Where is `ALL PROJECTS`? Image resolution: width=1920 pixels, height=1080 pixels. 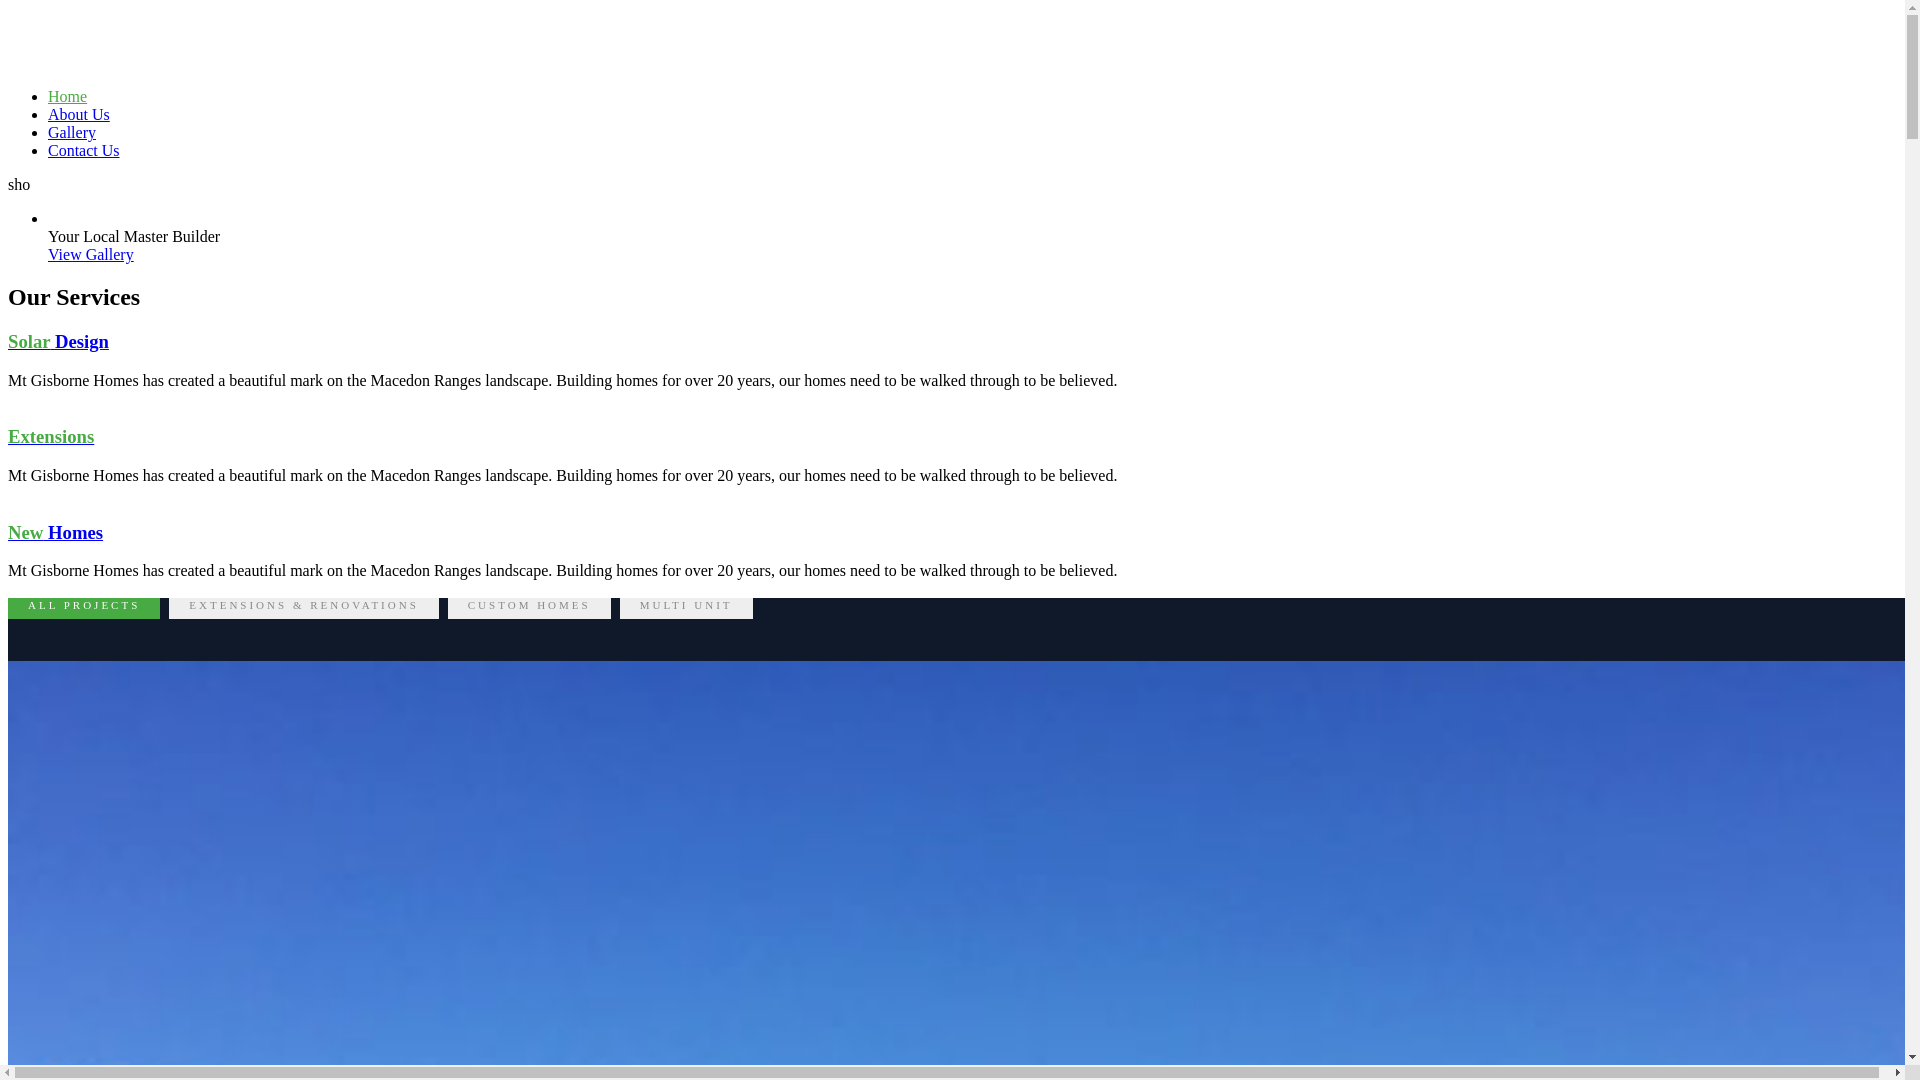
ALL PROJECTS is located at coordinates (84, 604).